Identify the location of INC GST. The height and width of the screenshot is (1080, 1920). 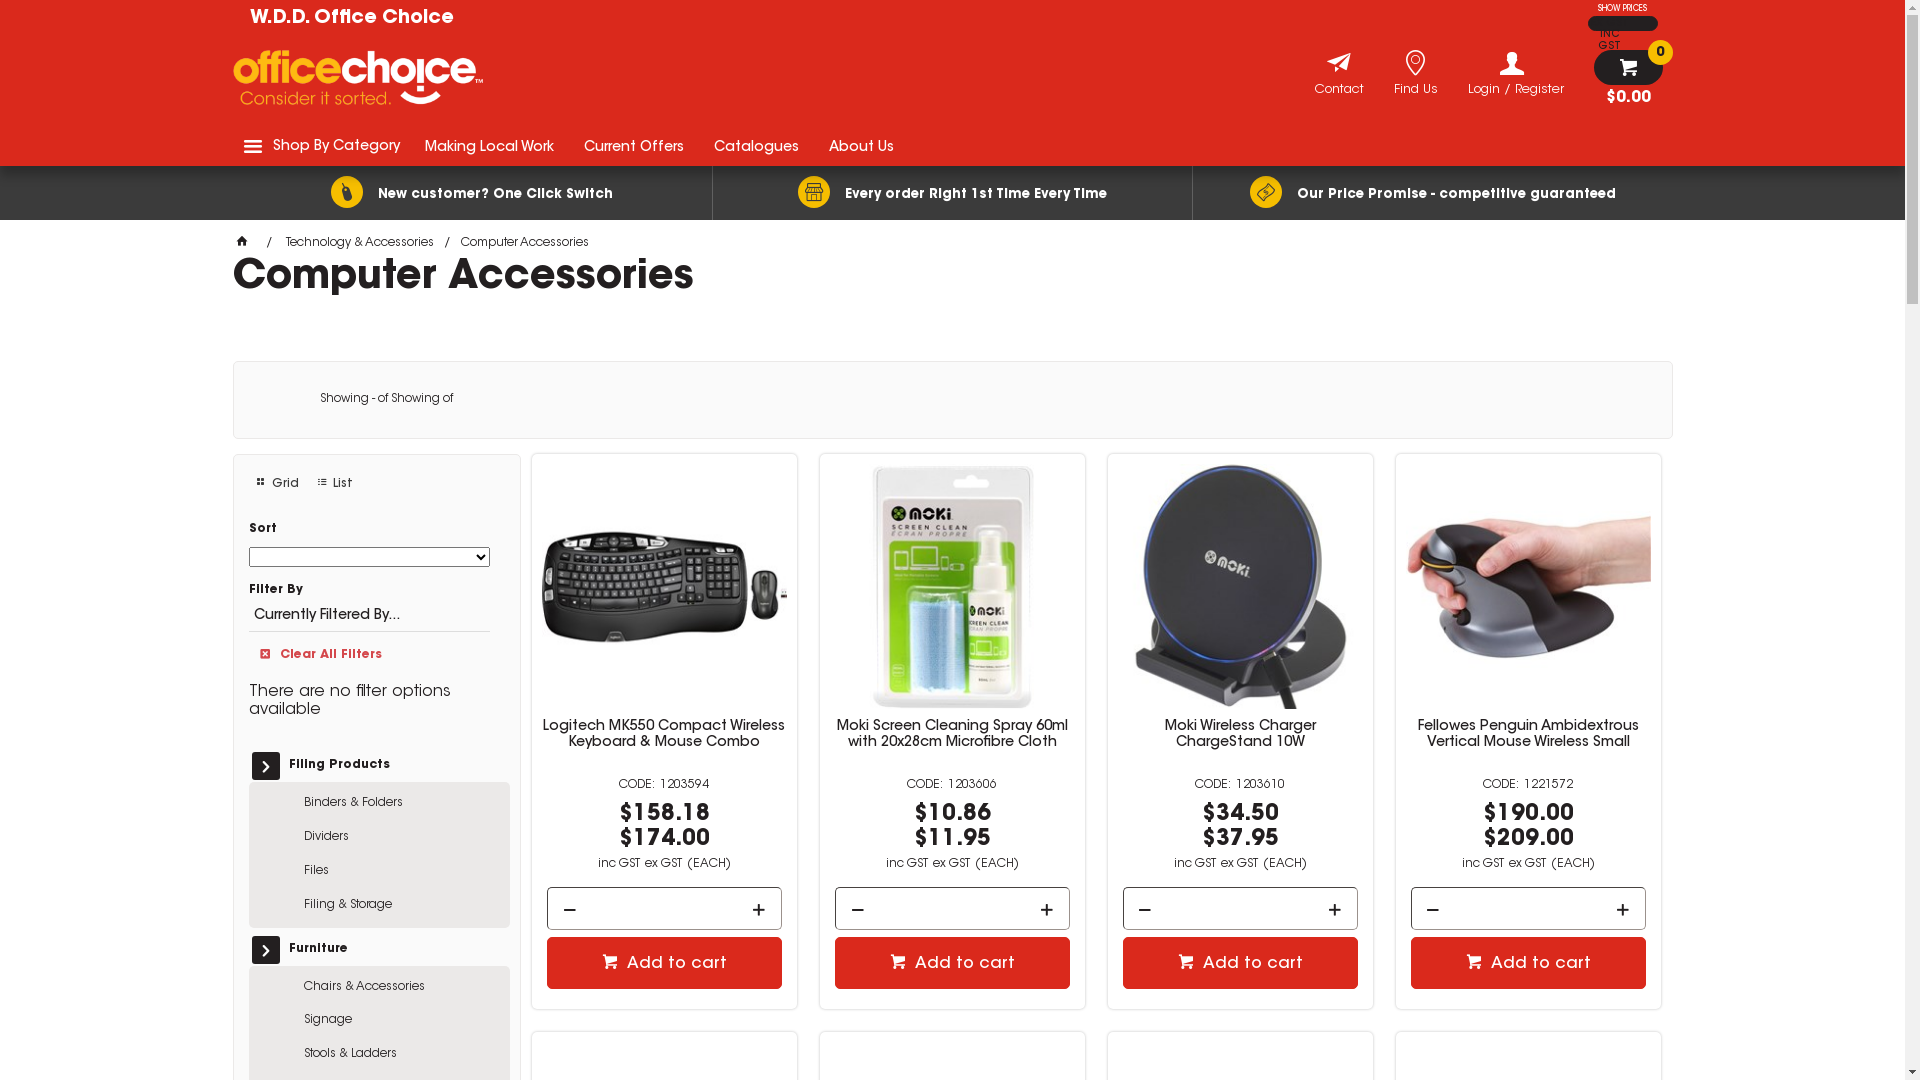
(1610, 34).